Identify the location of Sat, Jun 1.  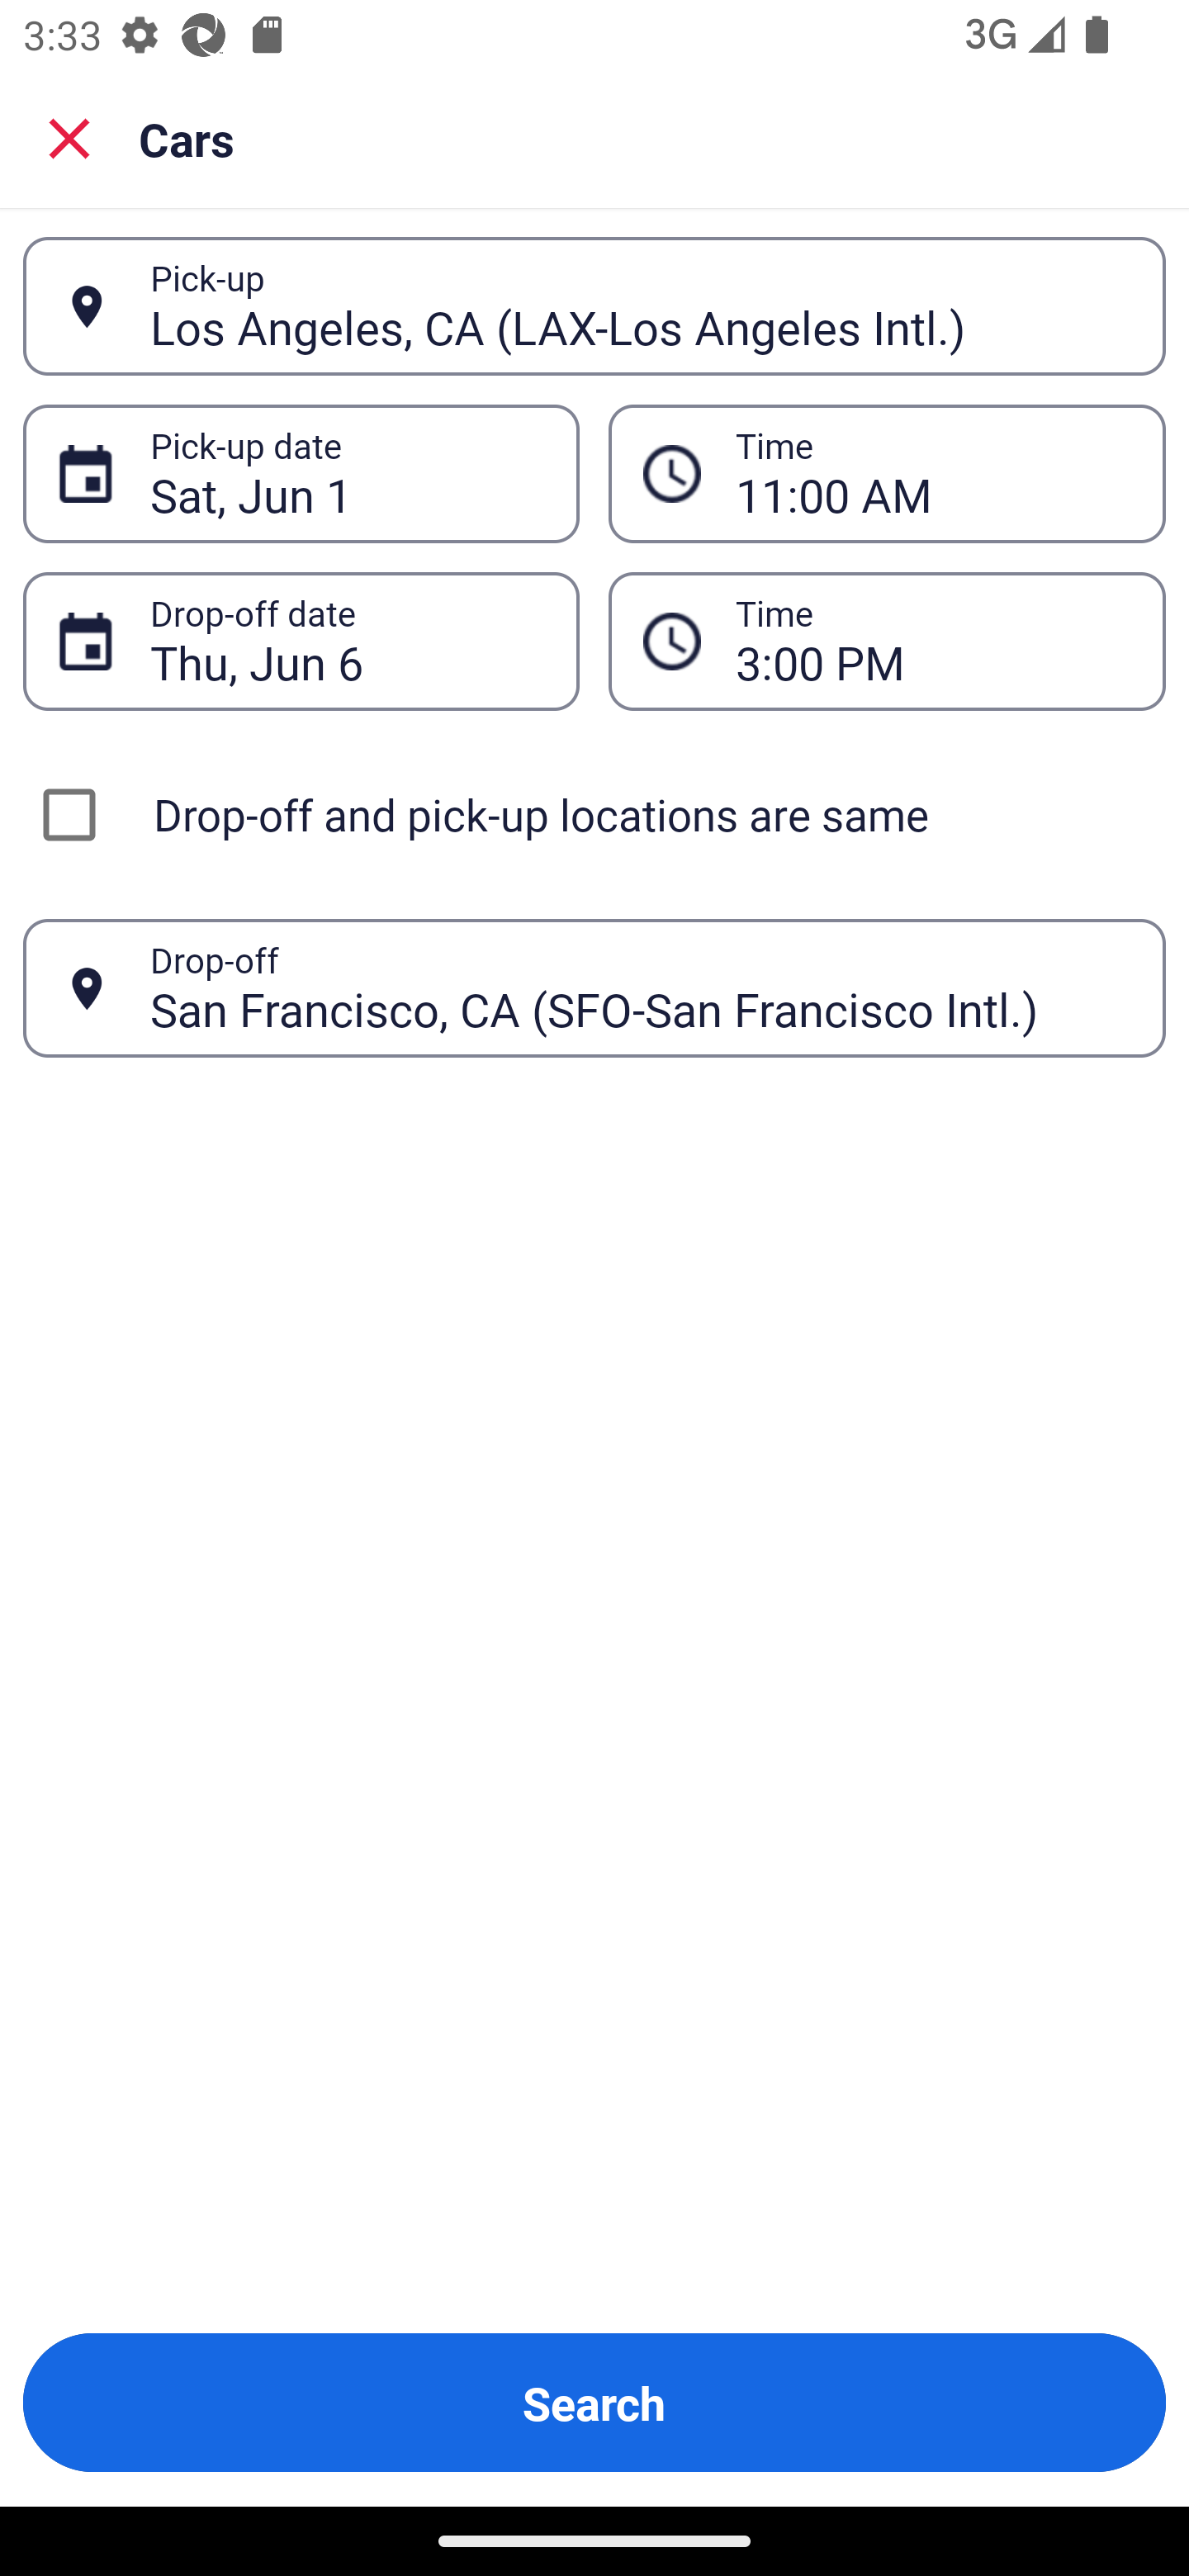
(347, 474).